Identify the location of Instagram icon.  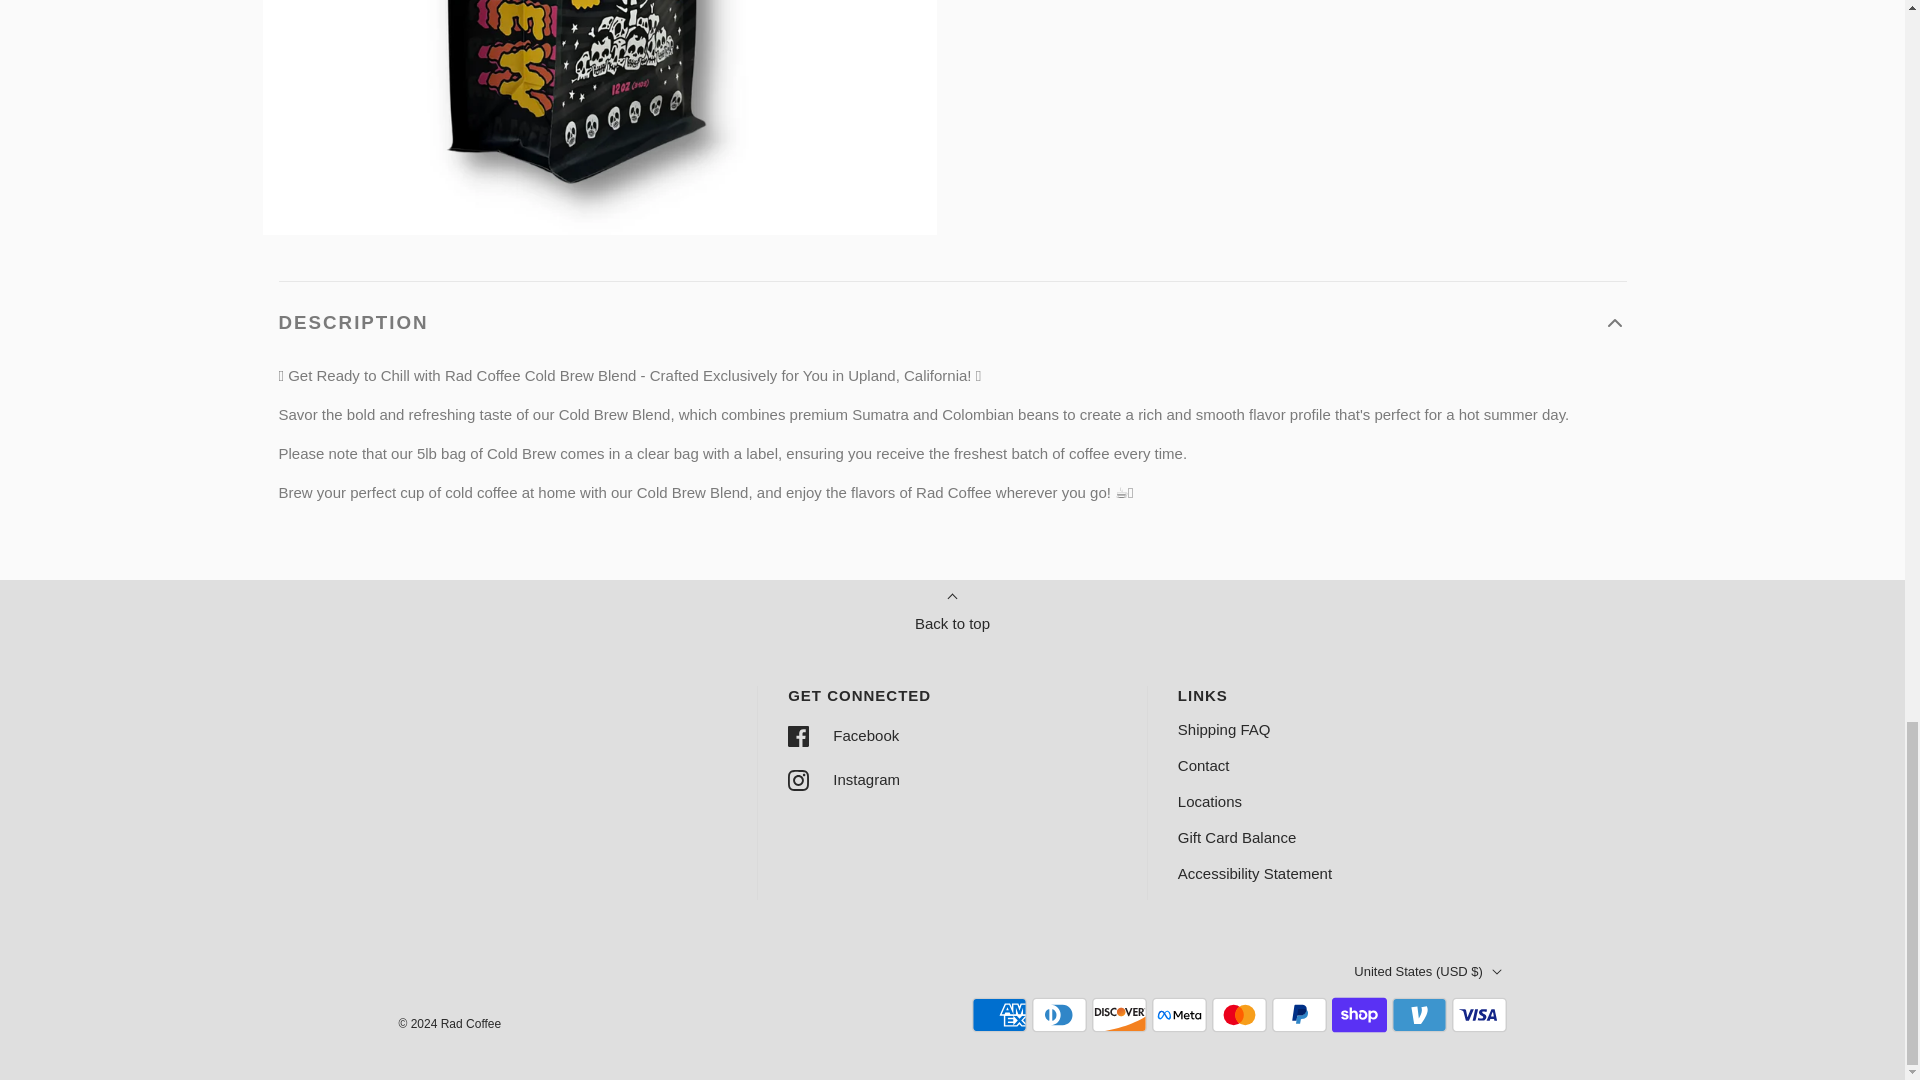
(798, 780).